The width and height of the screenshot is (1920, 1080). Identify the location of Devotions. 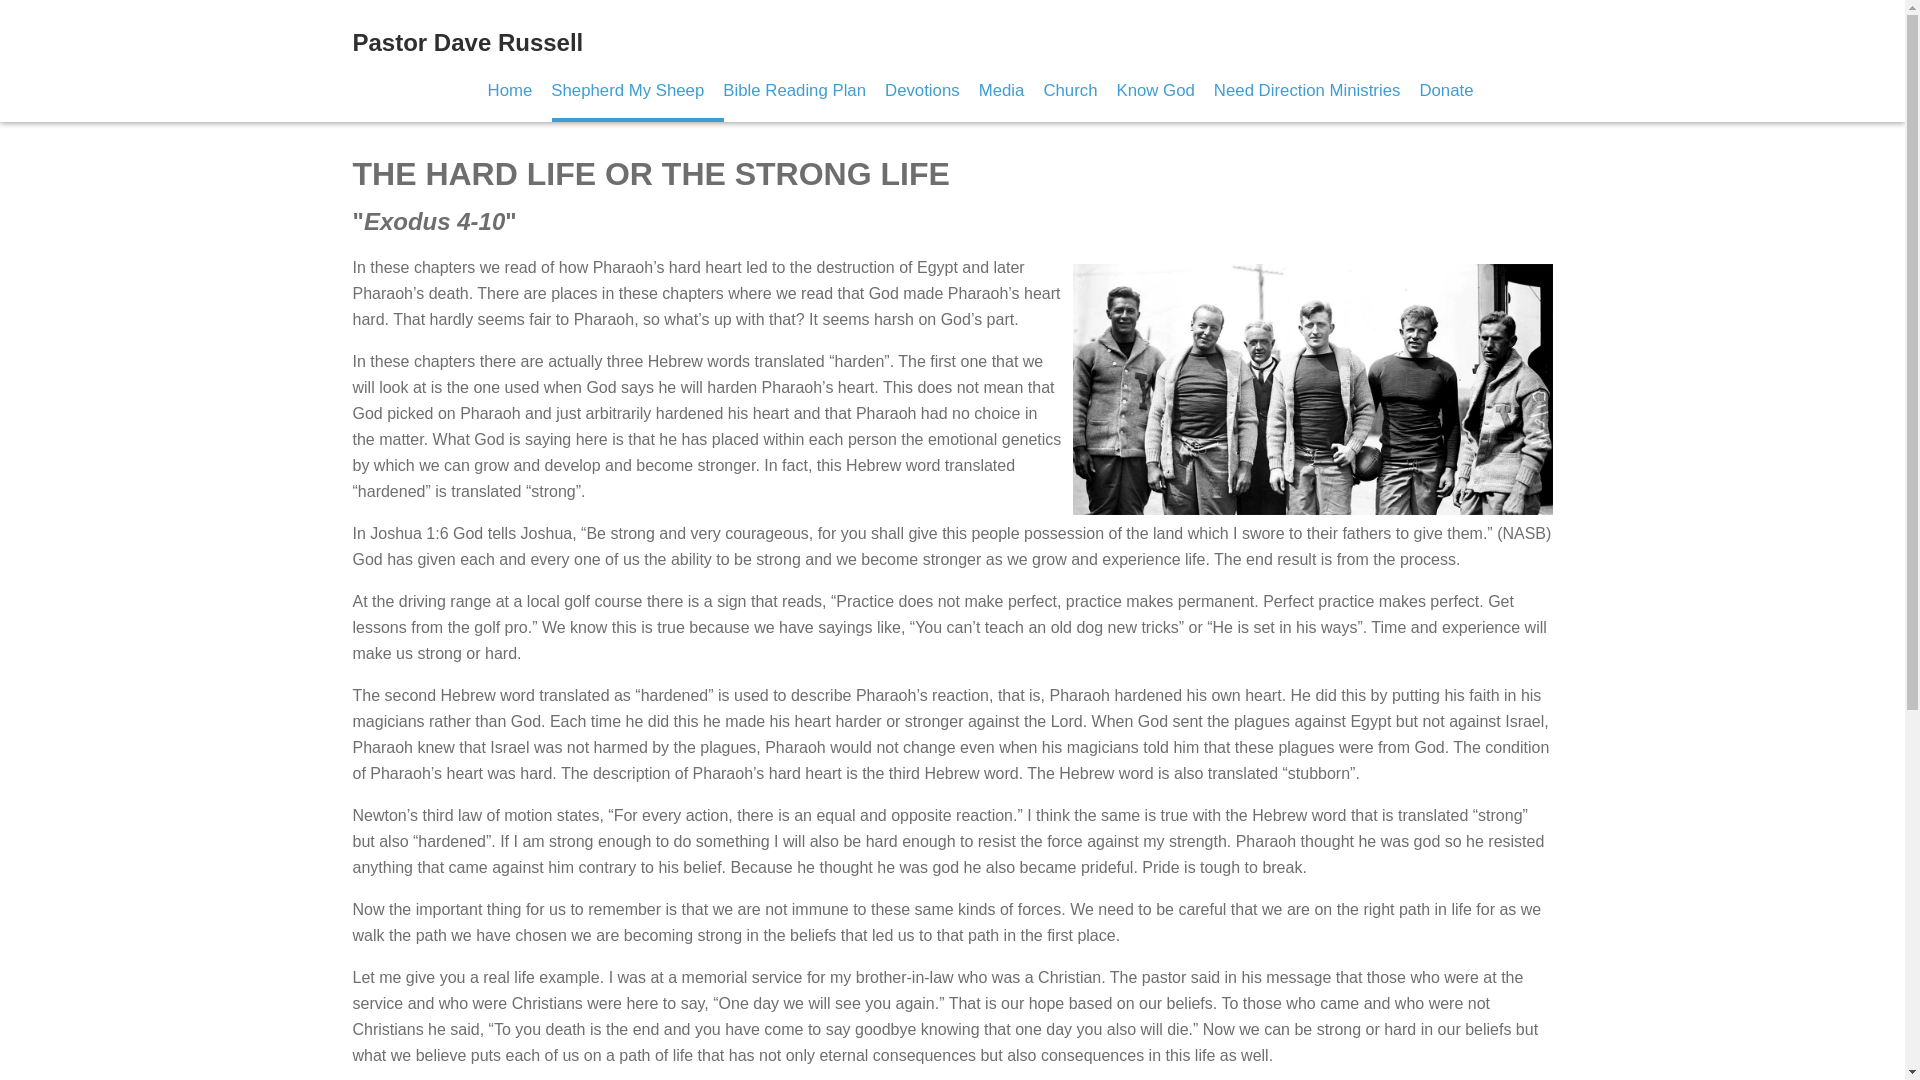
(922, 90).